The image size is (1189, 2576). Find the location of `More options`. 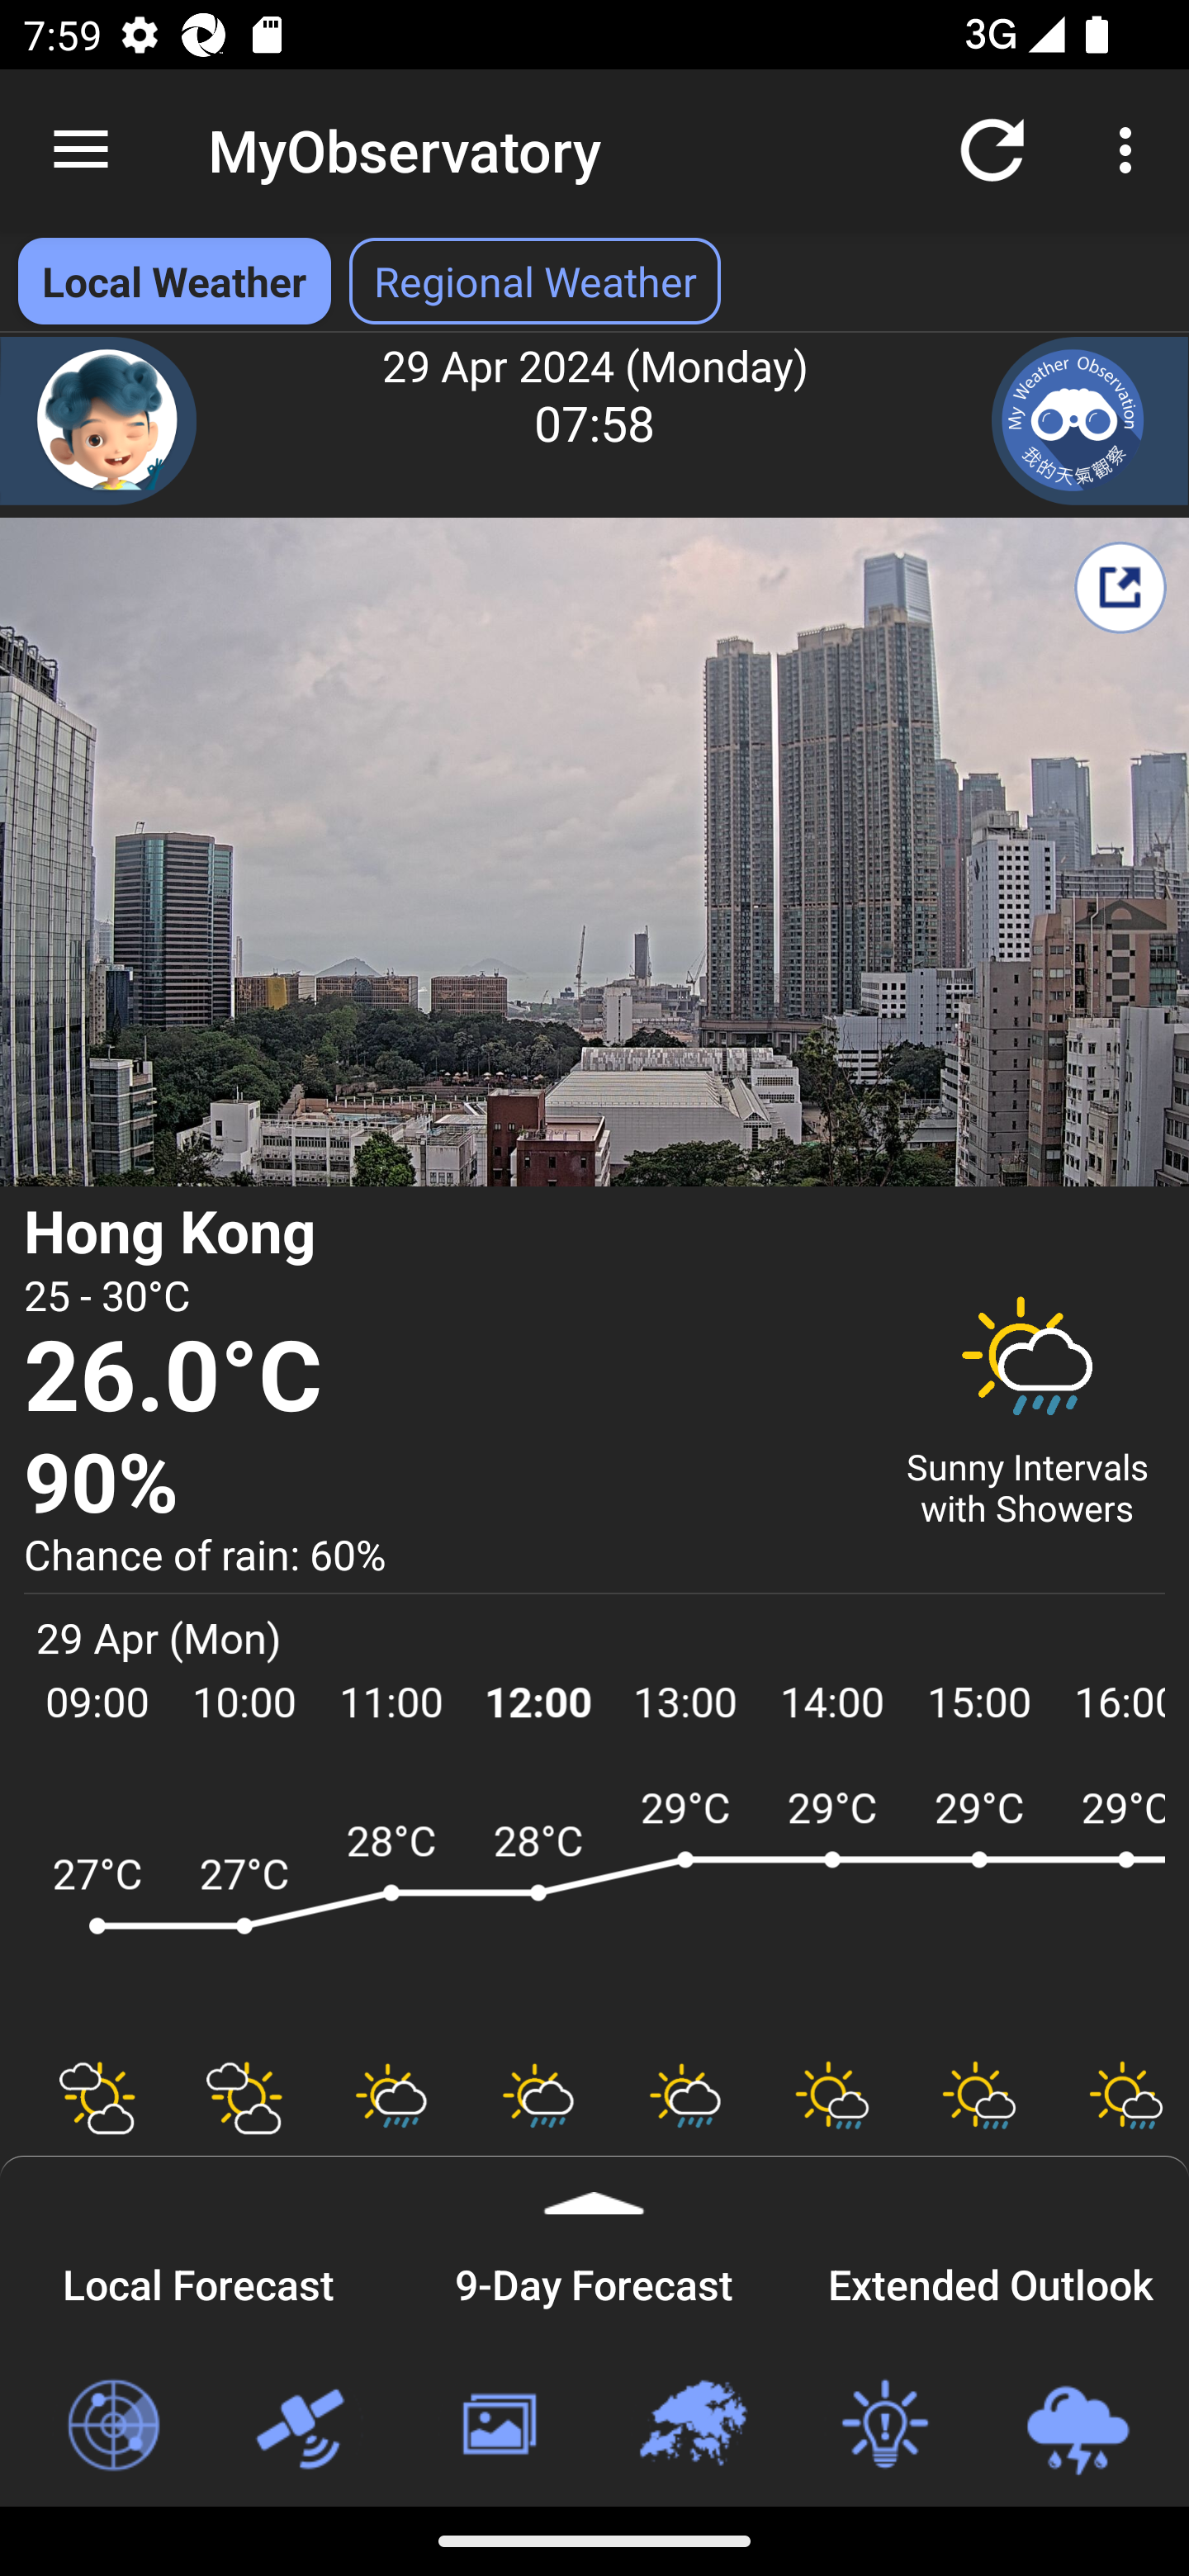

More options is located at coordinates (1131, 149).